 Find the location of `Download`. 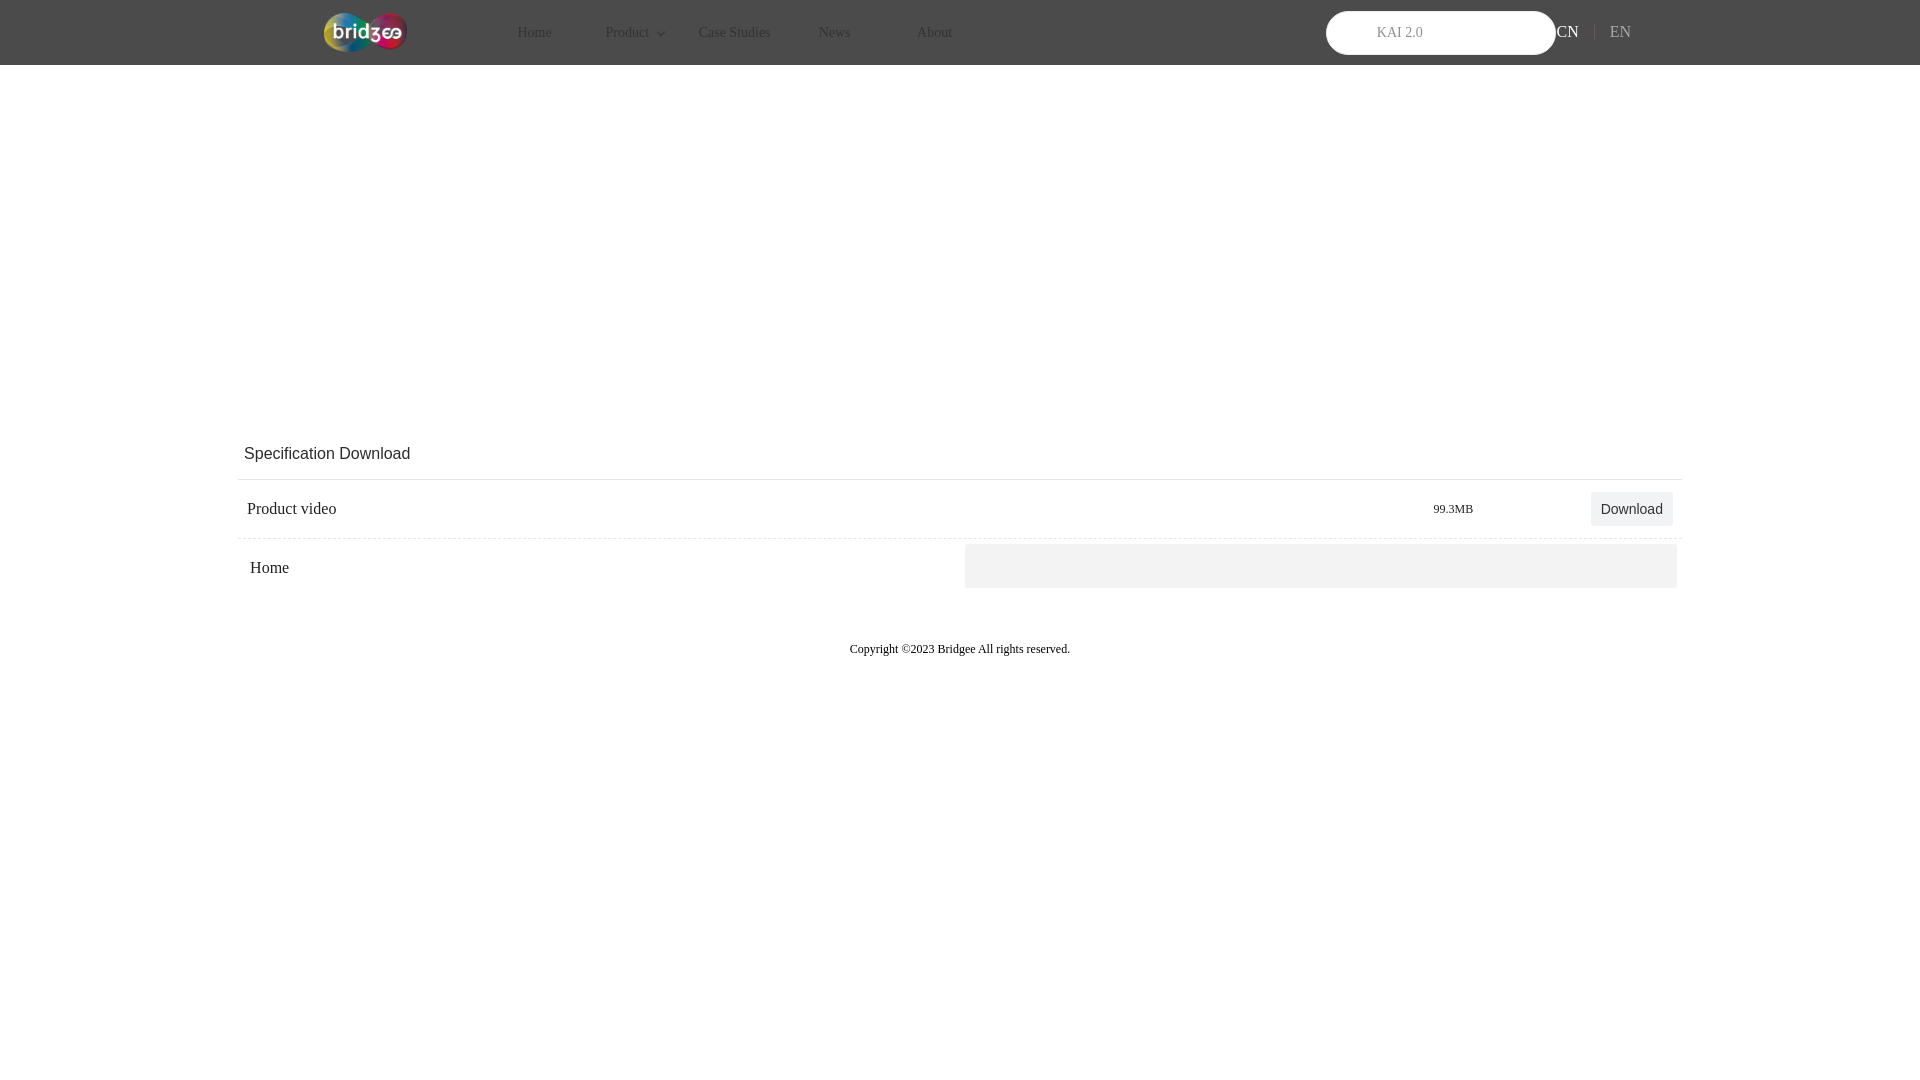

Download is located at coordinates (1632, 509).